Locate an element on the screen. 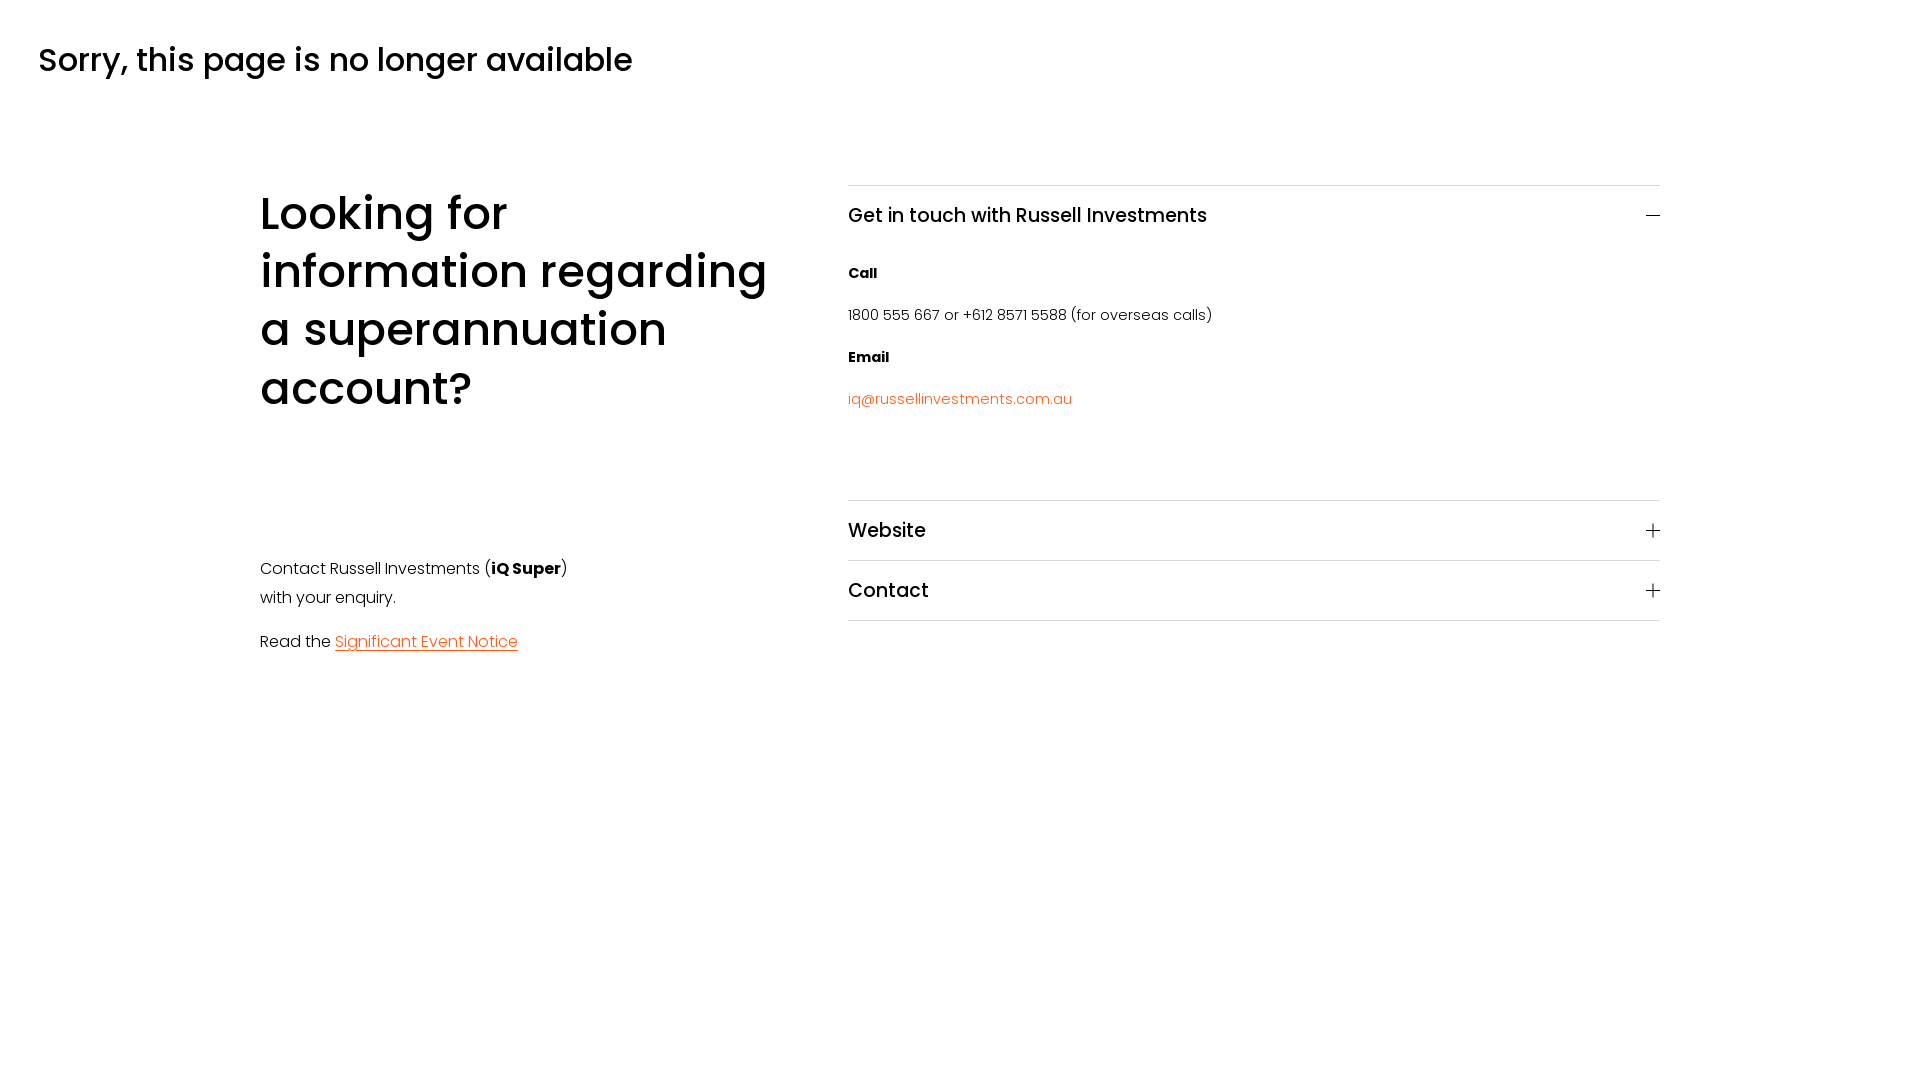 This screenshot has height=1080, width=1920. Contact is located at coordinates (1254, 590).